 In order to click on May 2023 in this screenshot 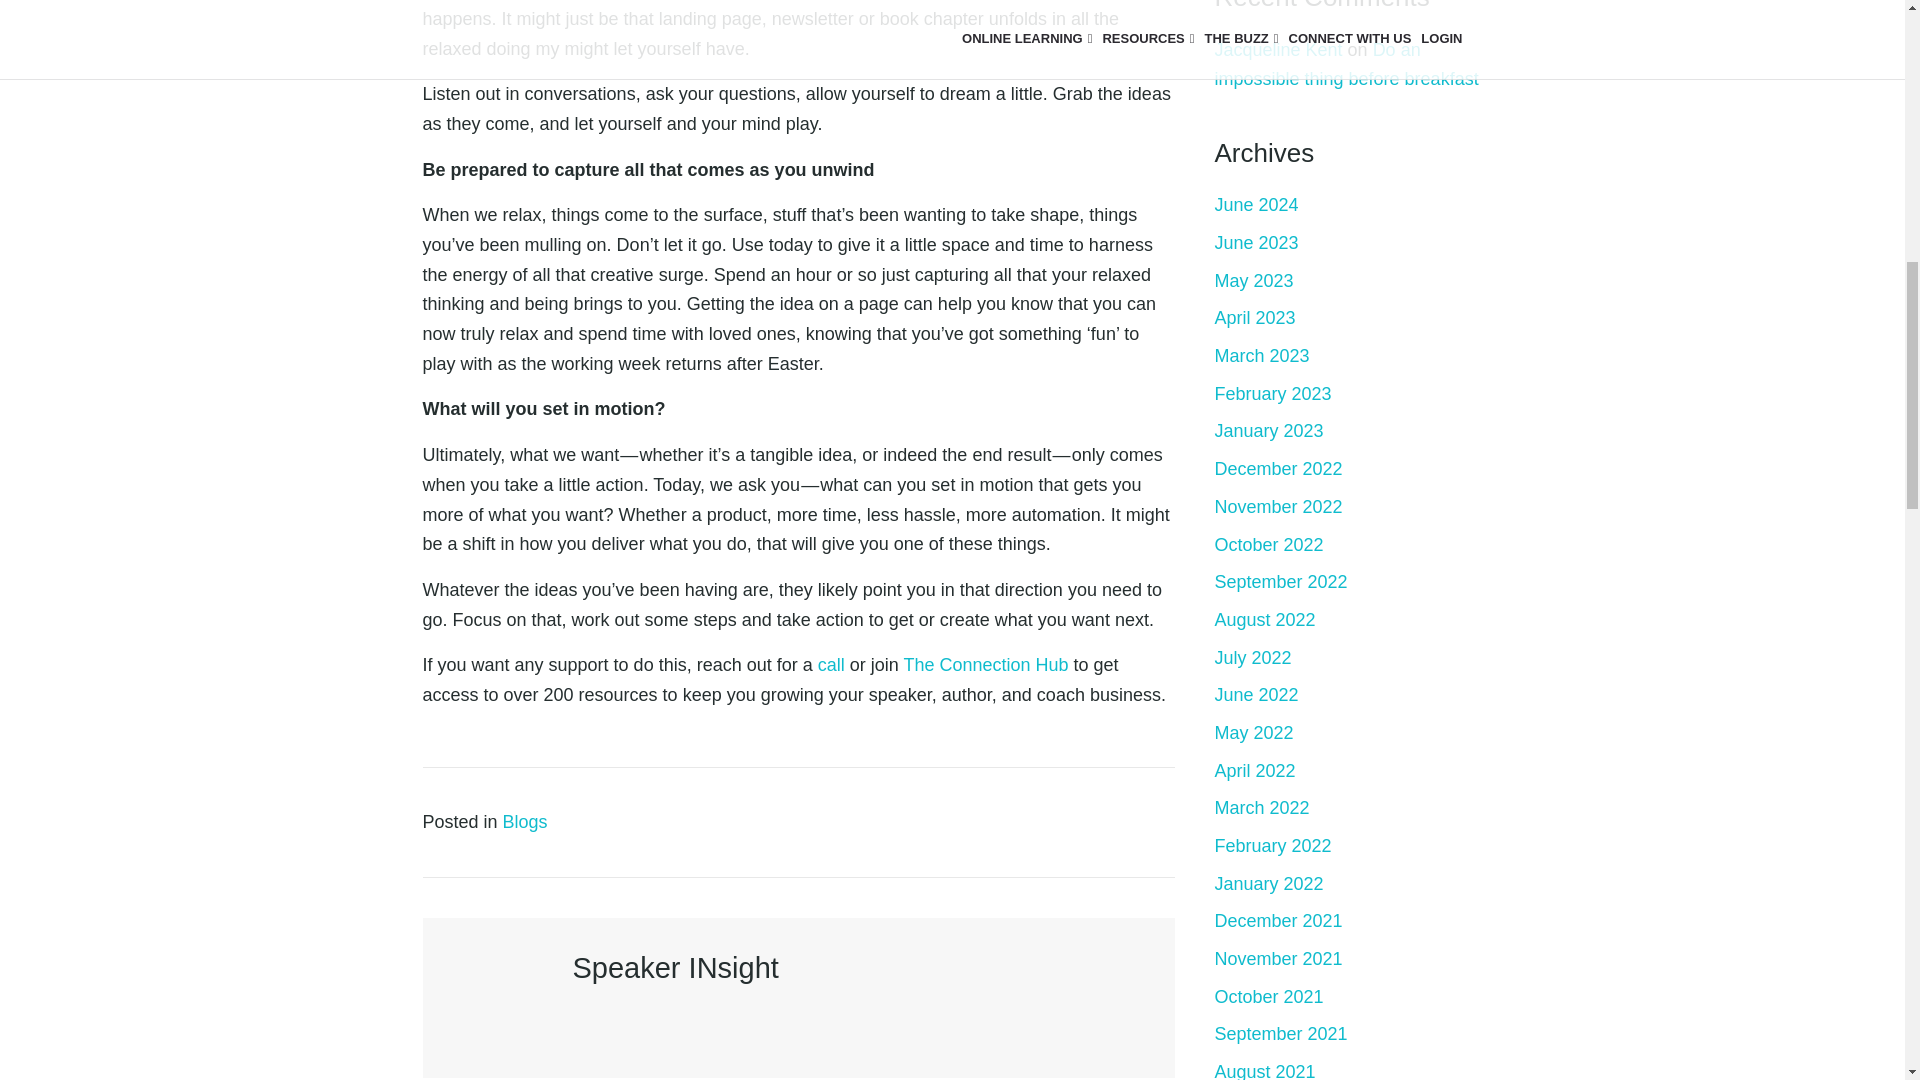, I will do `click(1252, 280)`.